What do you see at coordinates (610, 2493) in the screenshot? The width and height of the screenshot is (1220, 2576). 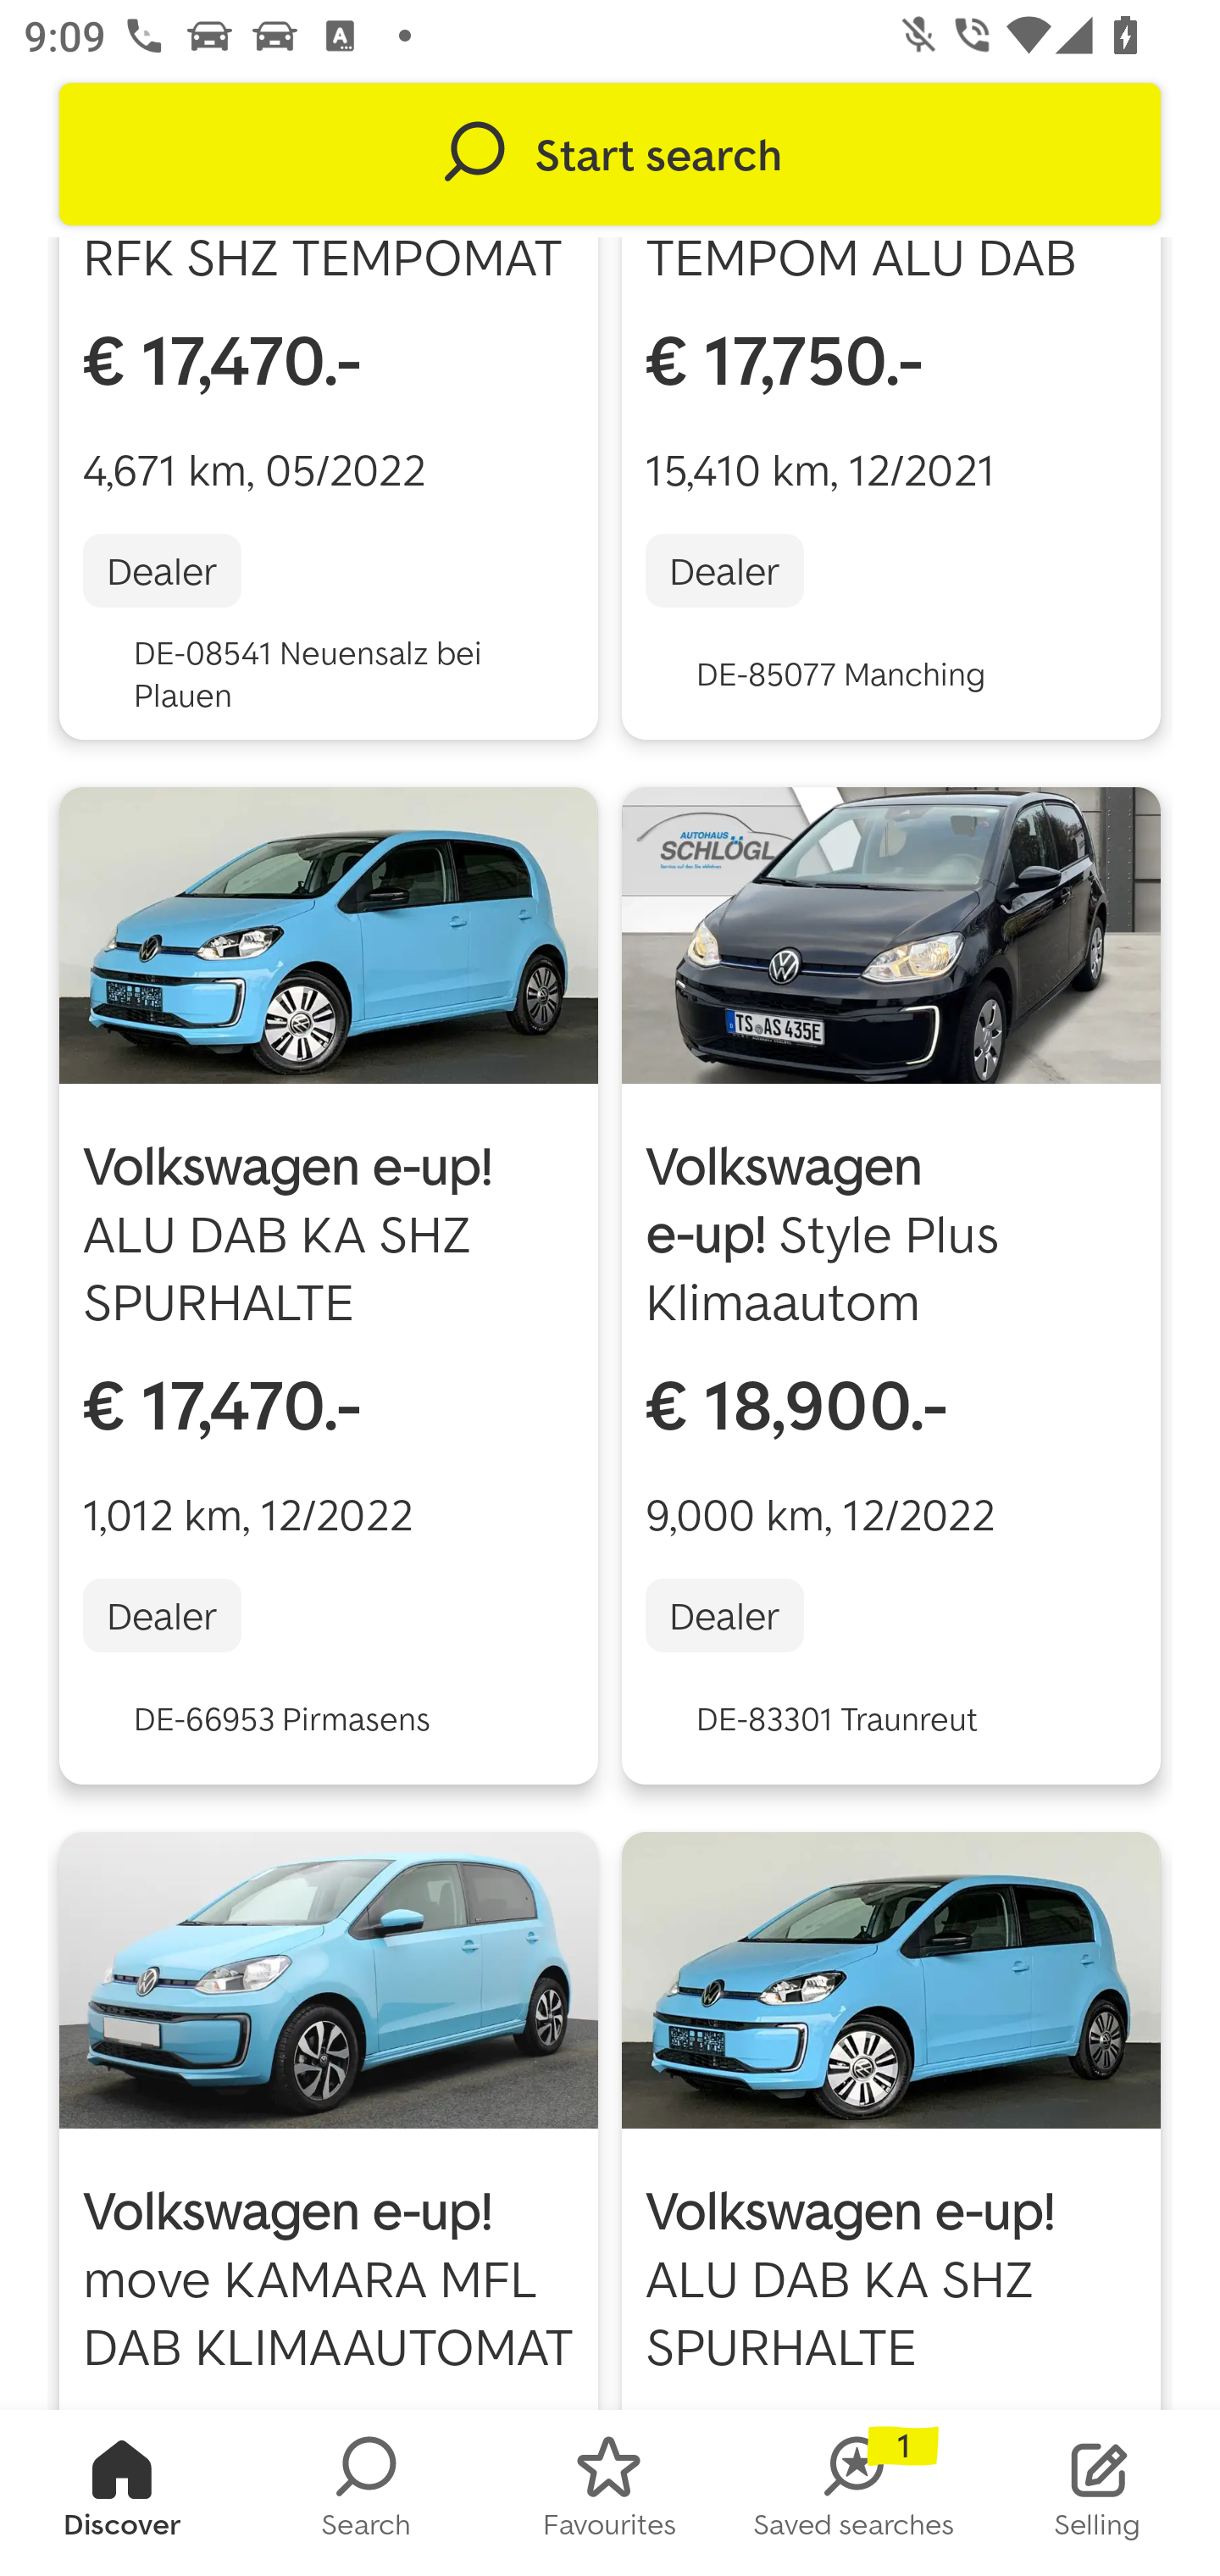 I see `FAVORITES Favourites` at bounding box center [610, 2493].